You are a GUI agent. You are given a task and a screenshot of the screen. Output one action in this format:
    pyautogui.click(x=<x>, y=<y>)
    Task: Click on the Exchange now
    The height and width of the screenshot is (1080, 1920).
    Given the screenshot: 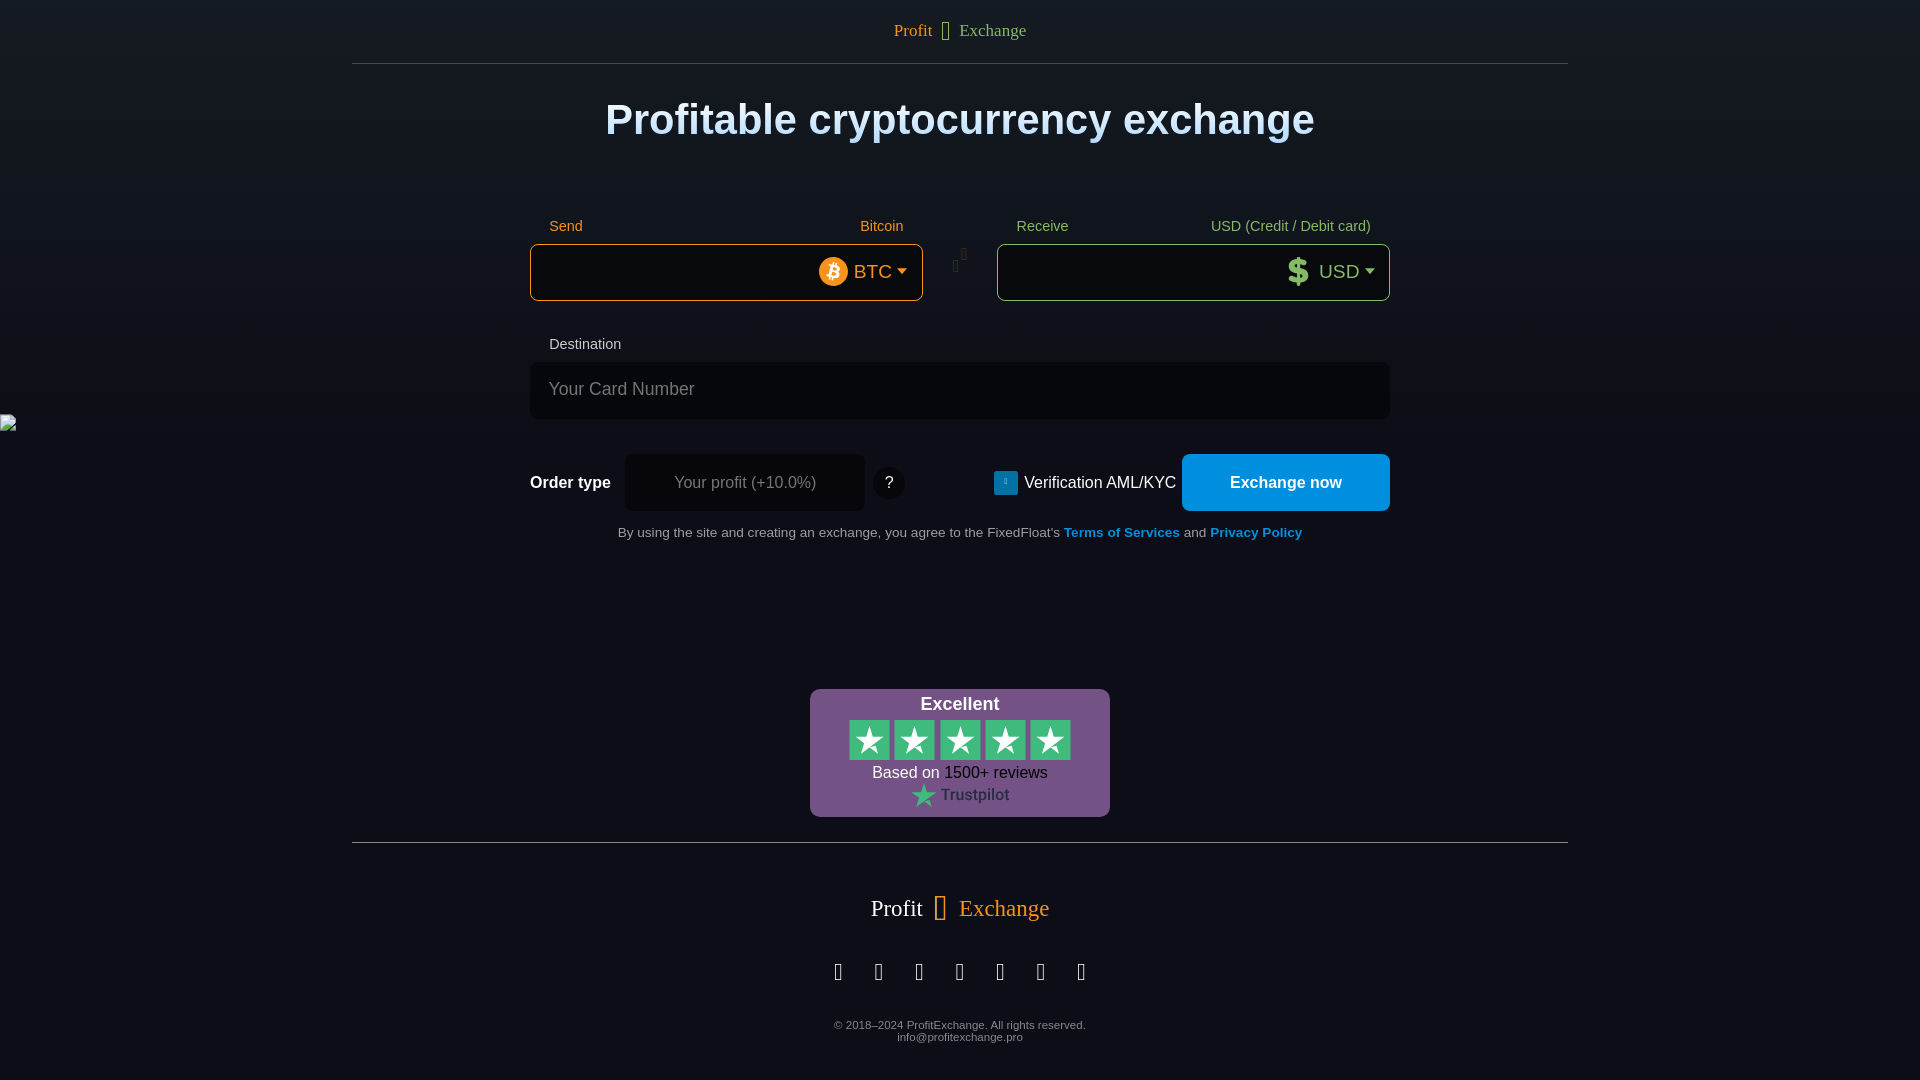 What is the action you would take?
    pyautogui.click(x=1286, y=482)
    